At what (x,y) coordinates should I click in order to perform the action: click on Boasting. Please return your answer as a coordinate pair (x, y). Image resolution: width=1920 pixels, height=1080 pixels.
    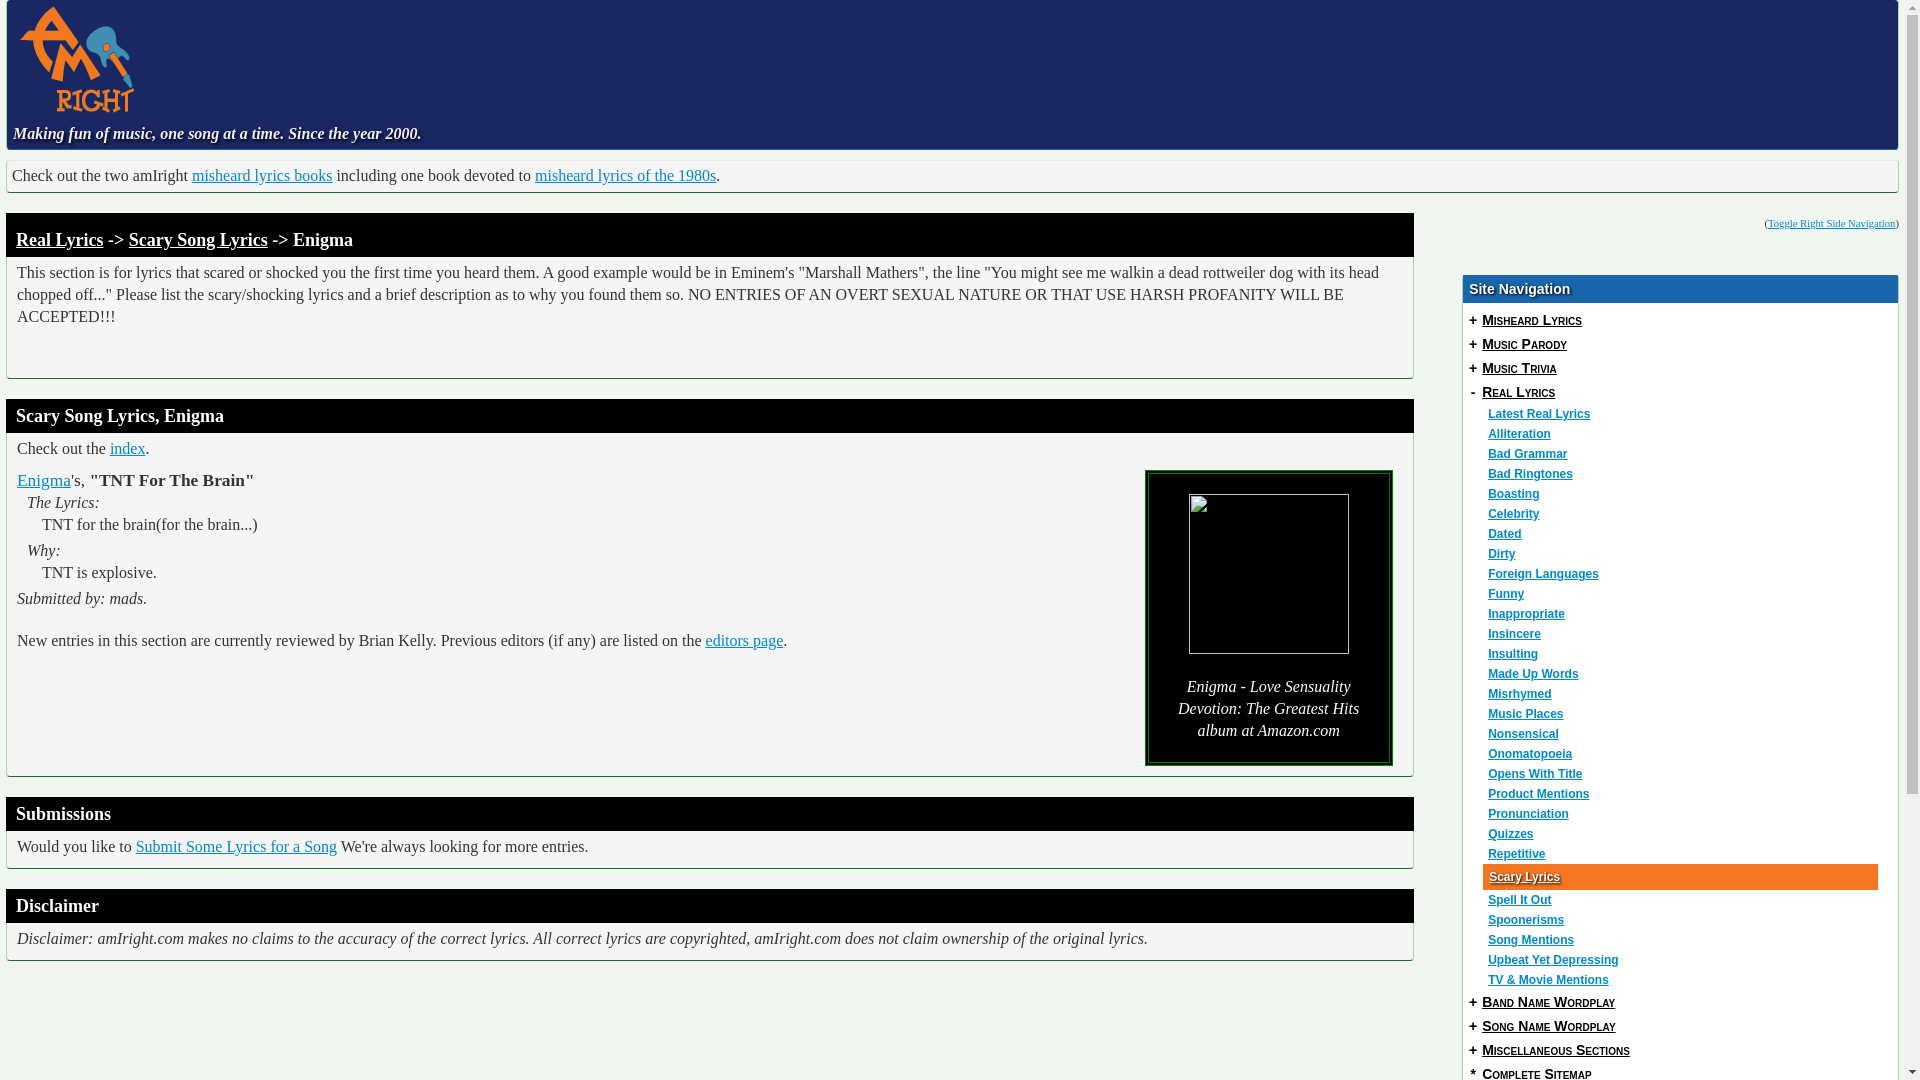
    Looking at the image, I should click on (1682, 494).